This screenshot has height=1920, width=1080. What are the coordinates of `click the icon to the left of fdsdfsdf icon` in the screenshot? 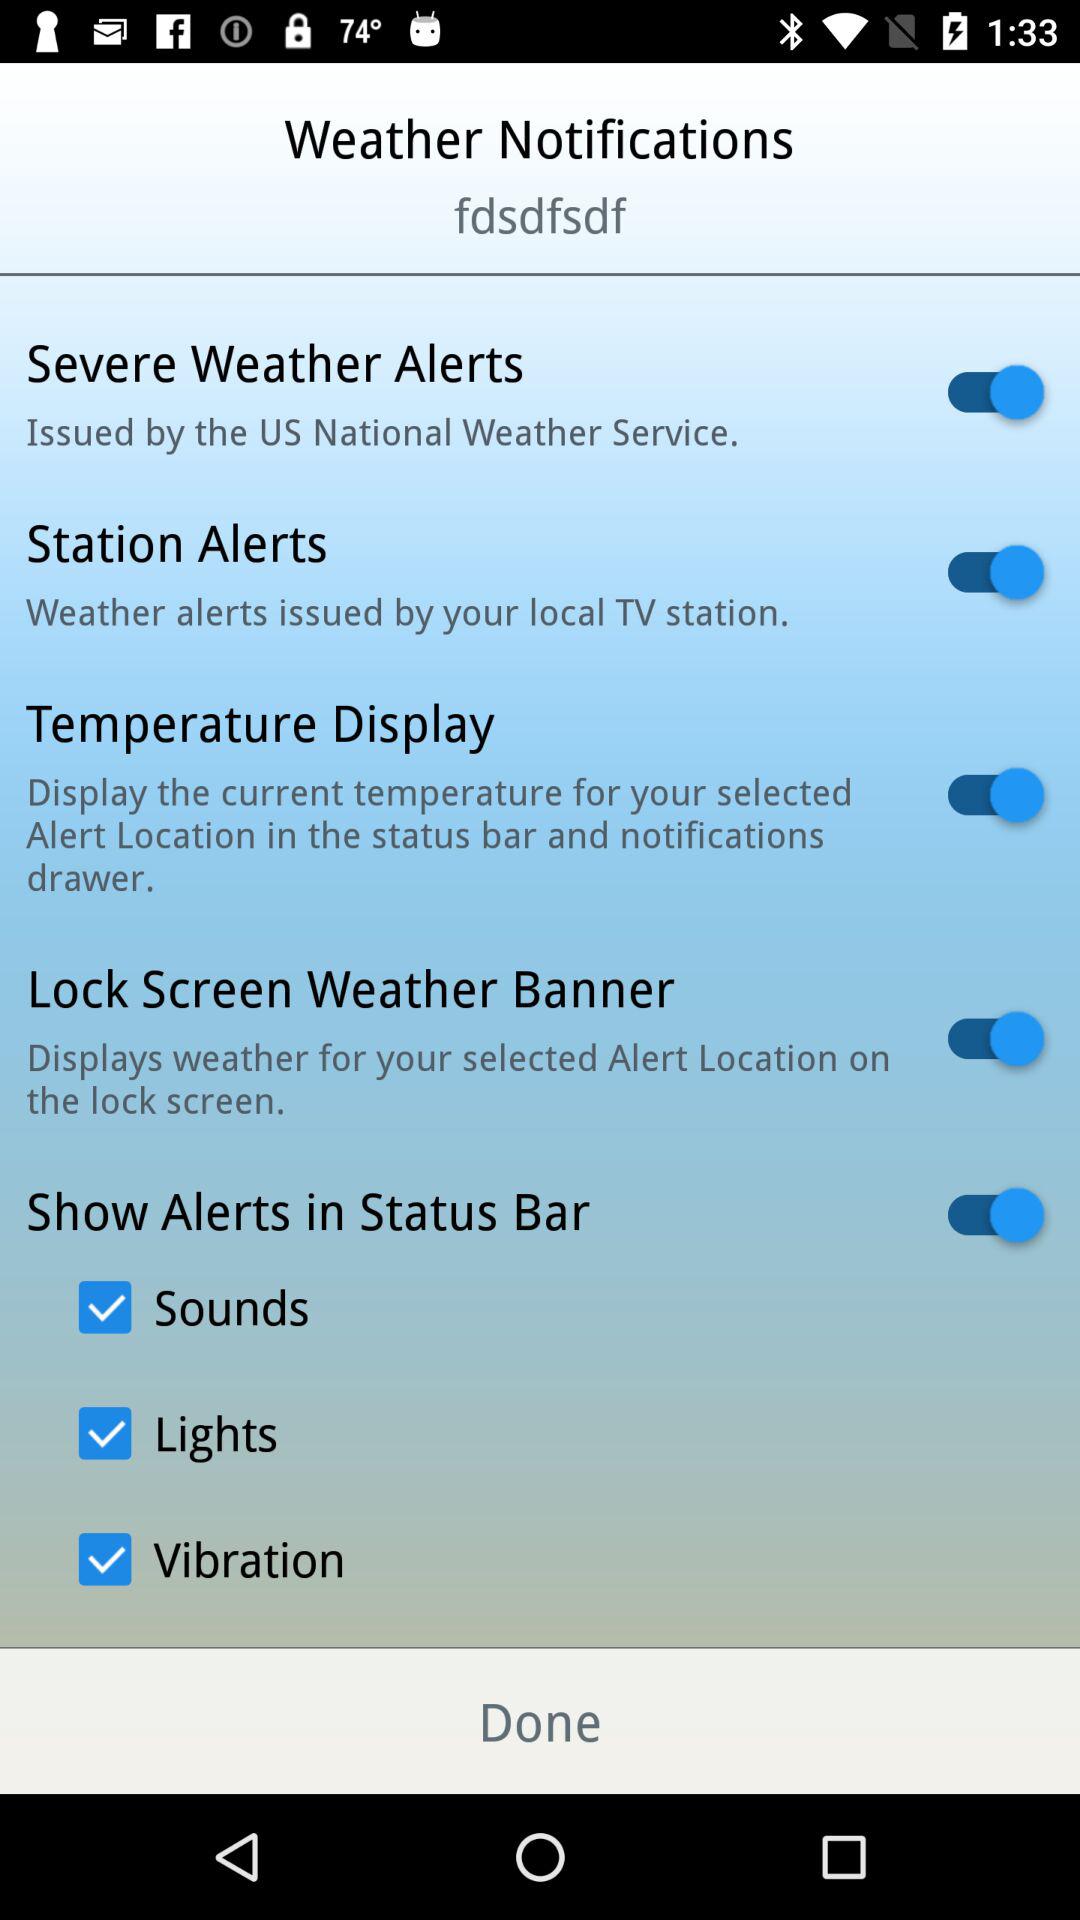 It's located at (131, 240).